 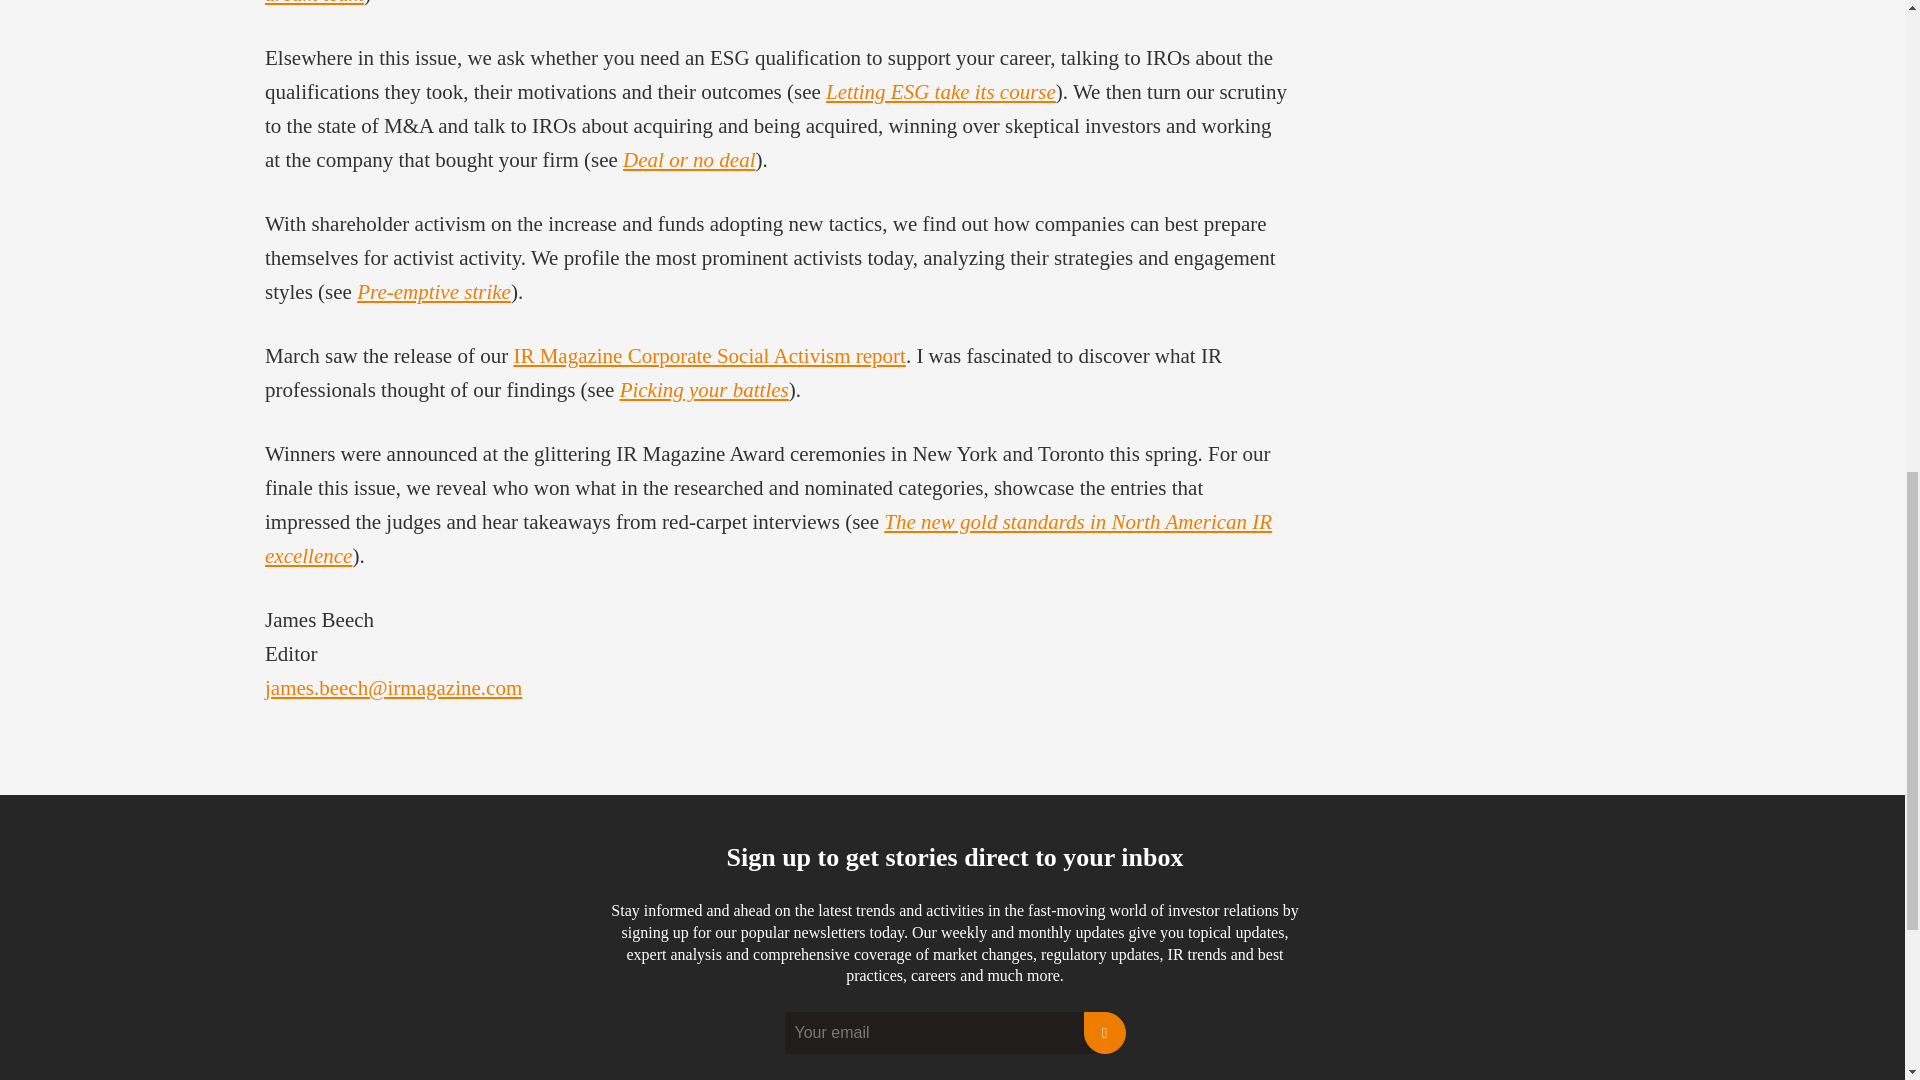 I want to click on Deal or no deal, so click(x=688, y=159).